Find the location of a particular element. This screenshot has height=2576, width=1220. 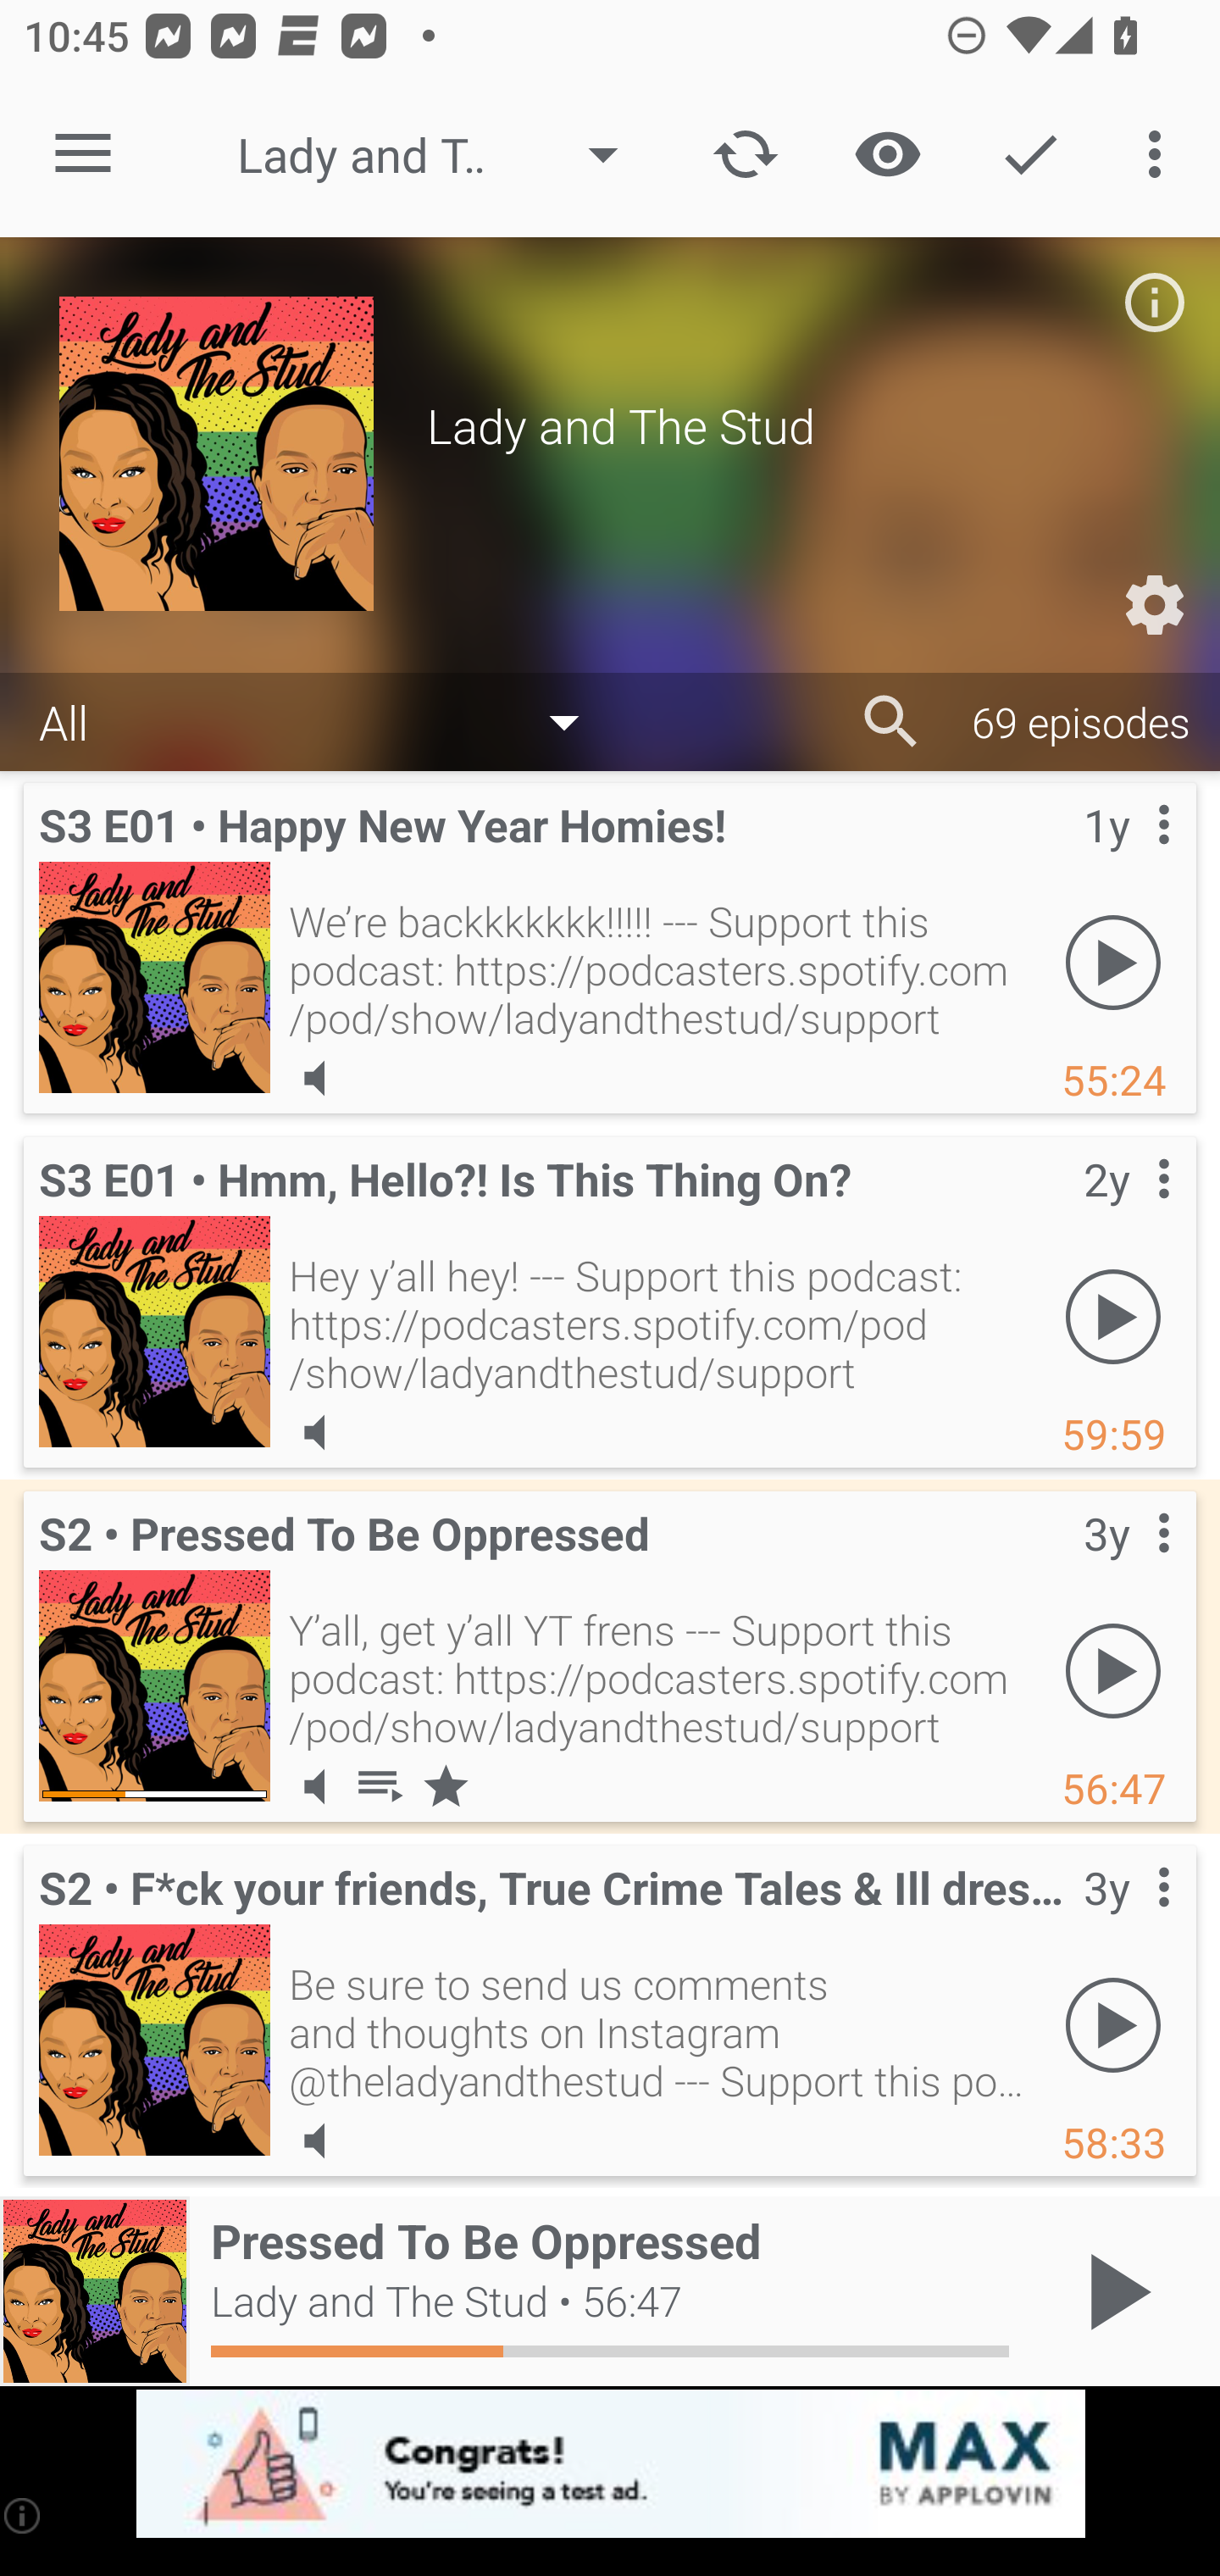

Action Mode is located at coordinates (1030, 154).